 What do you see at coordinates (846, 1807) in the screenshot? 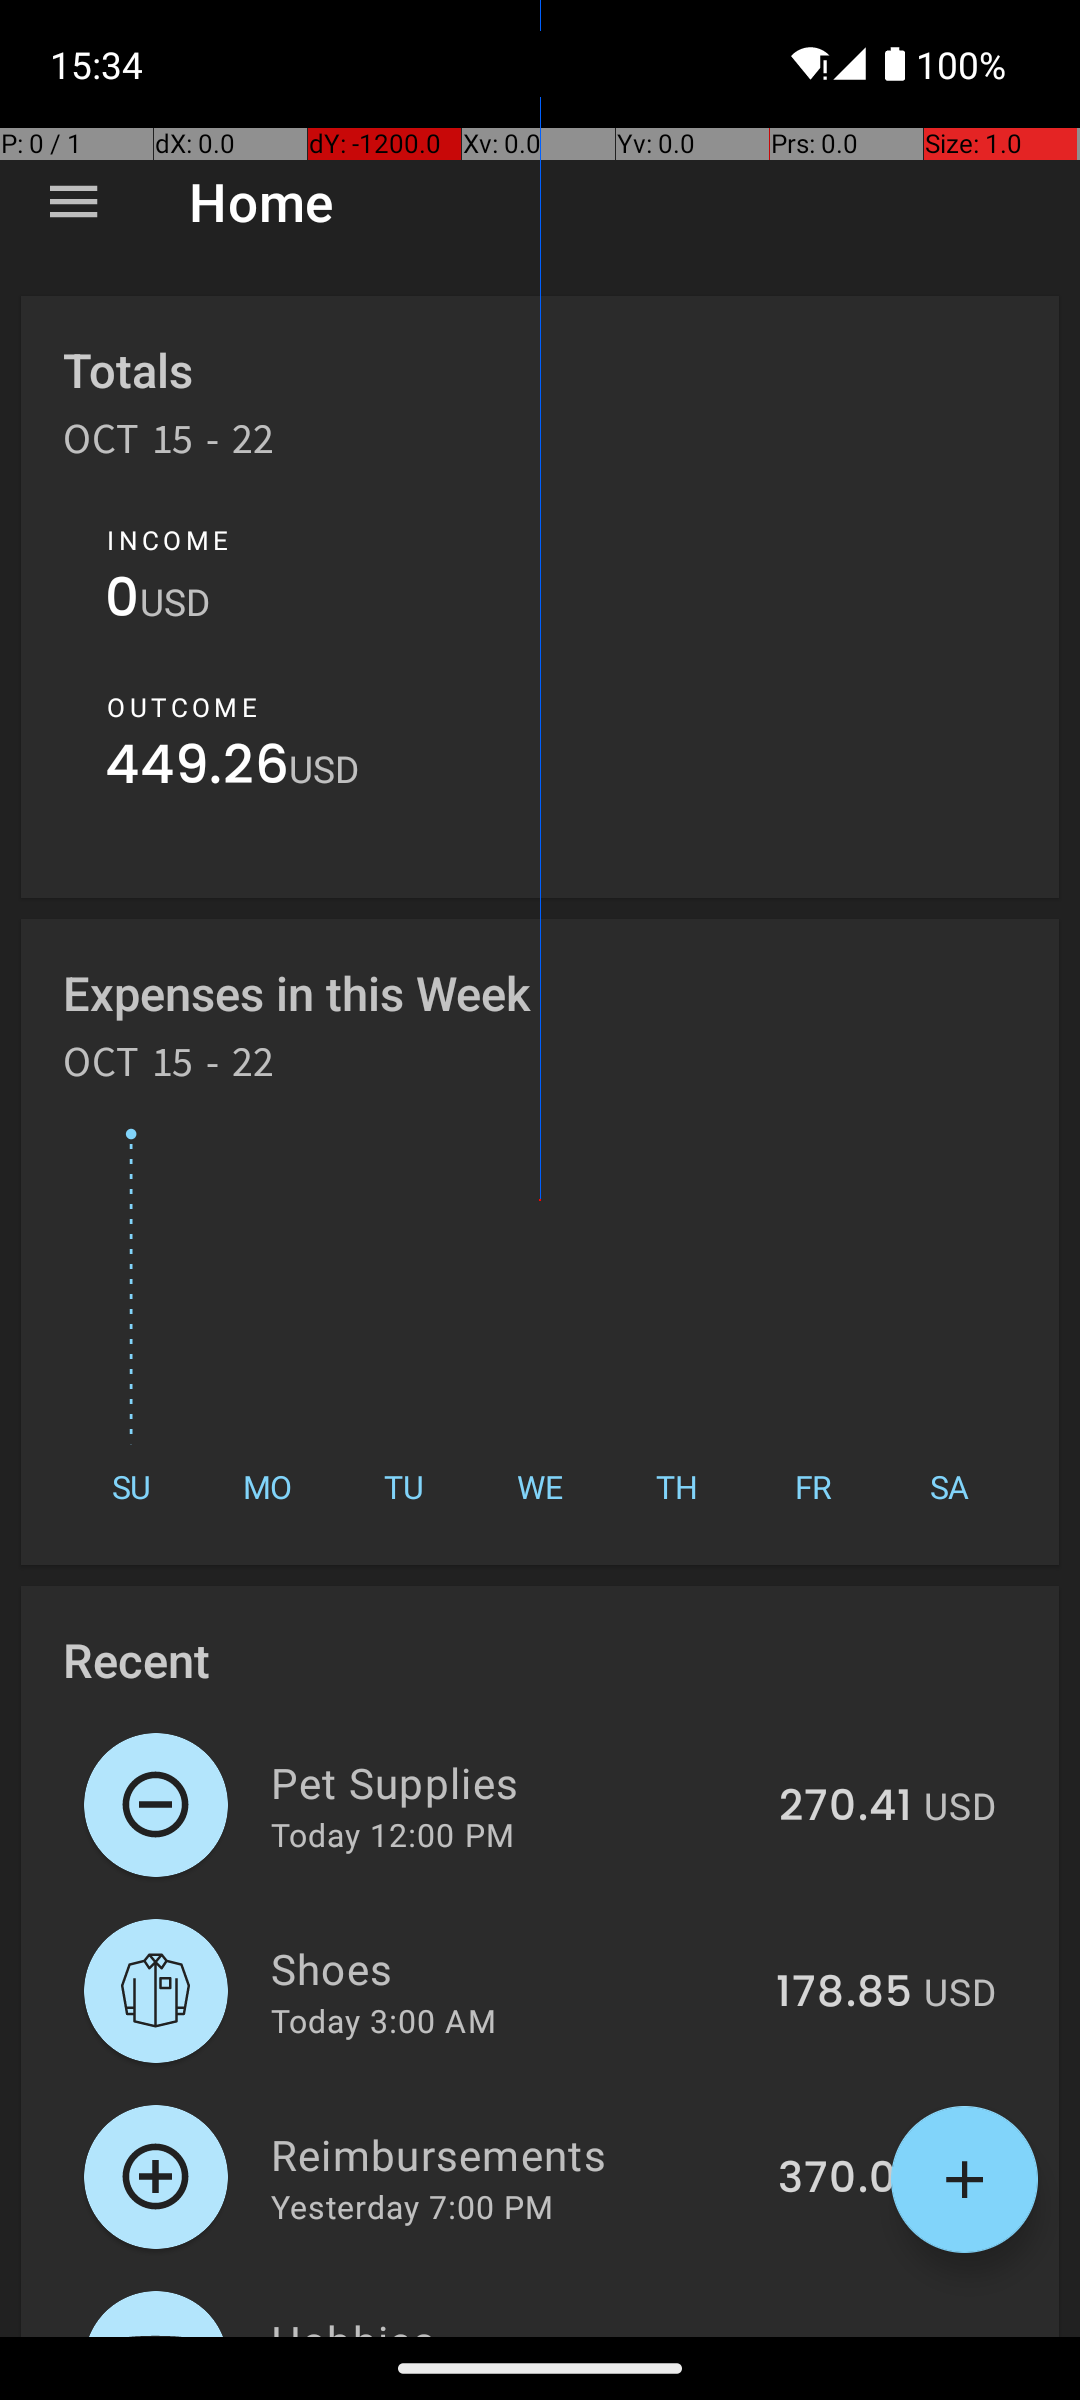
I see `270.41` at bounding box center [846, 1807].